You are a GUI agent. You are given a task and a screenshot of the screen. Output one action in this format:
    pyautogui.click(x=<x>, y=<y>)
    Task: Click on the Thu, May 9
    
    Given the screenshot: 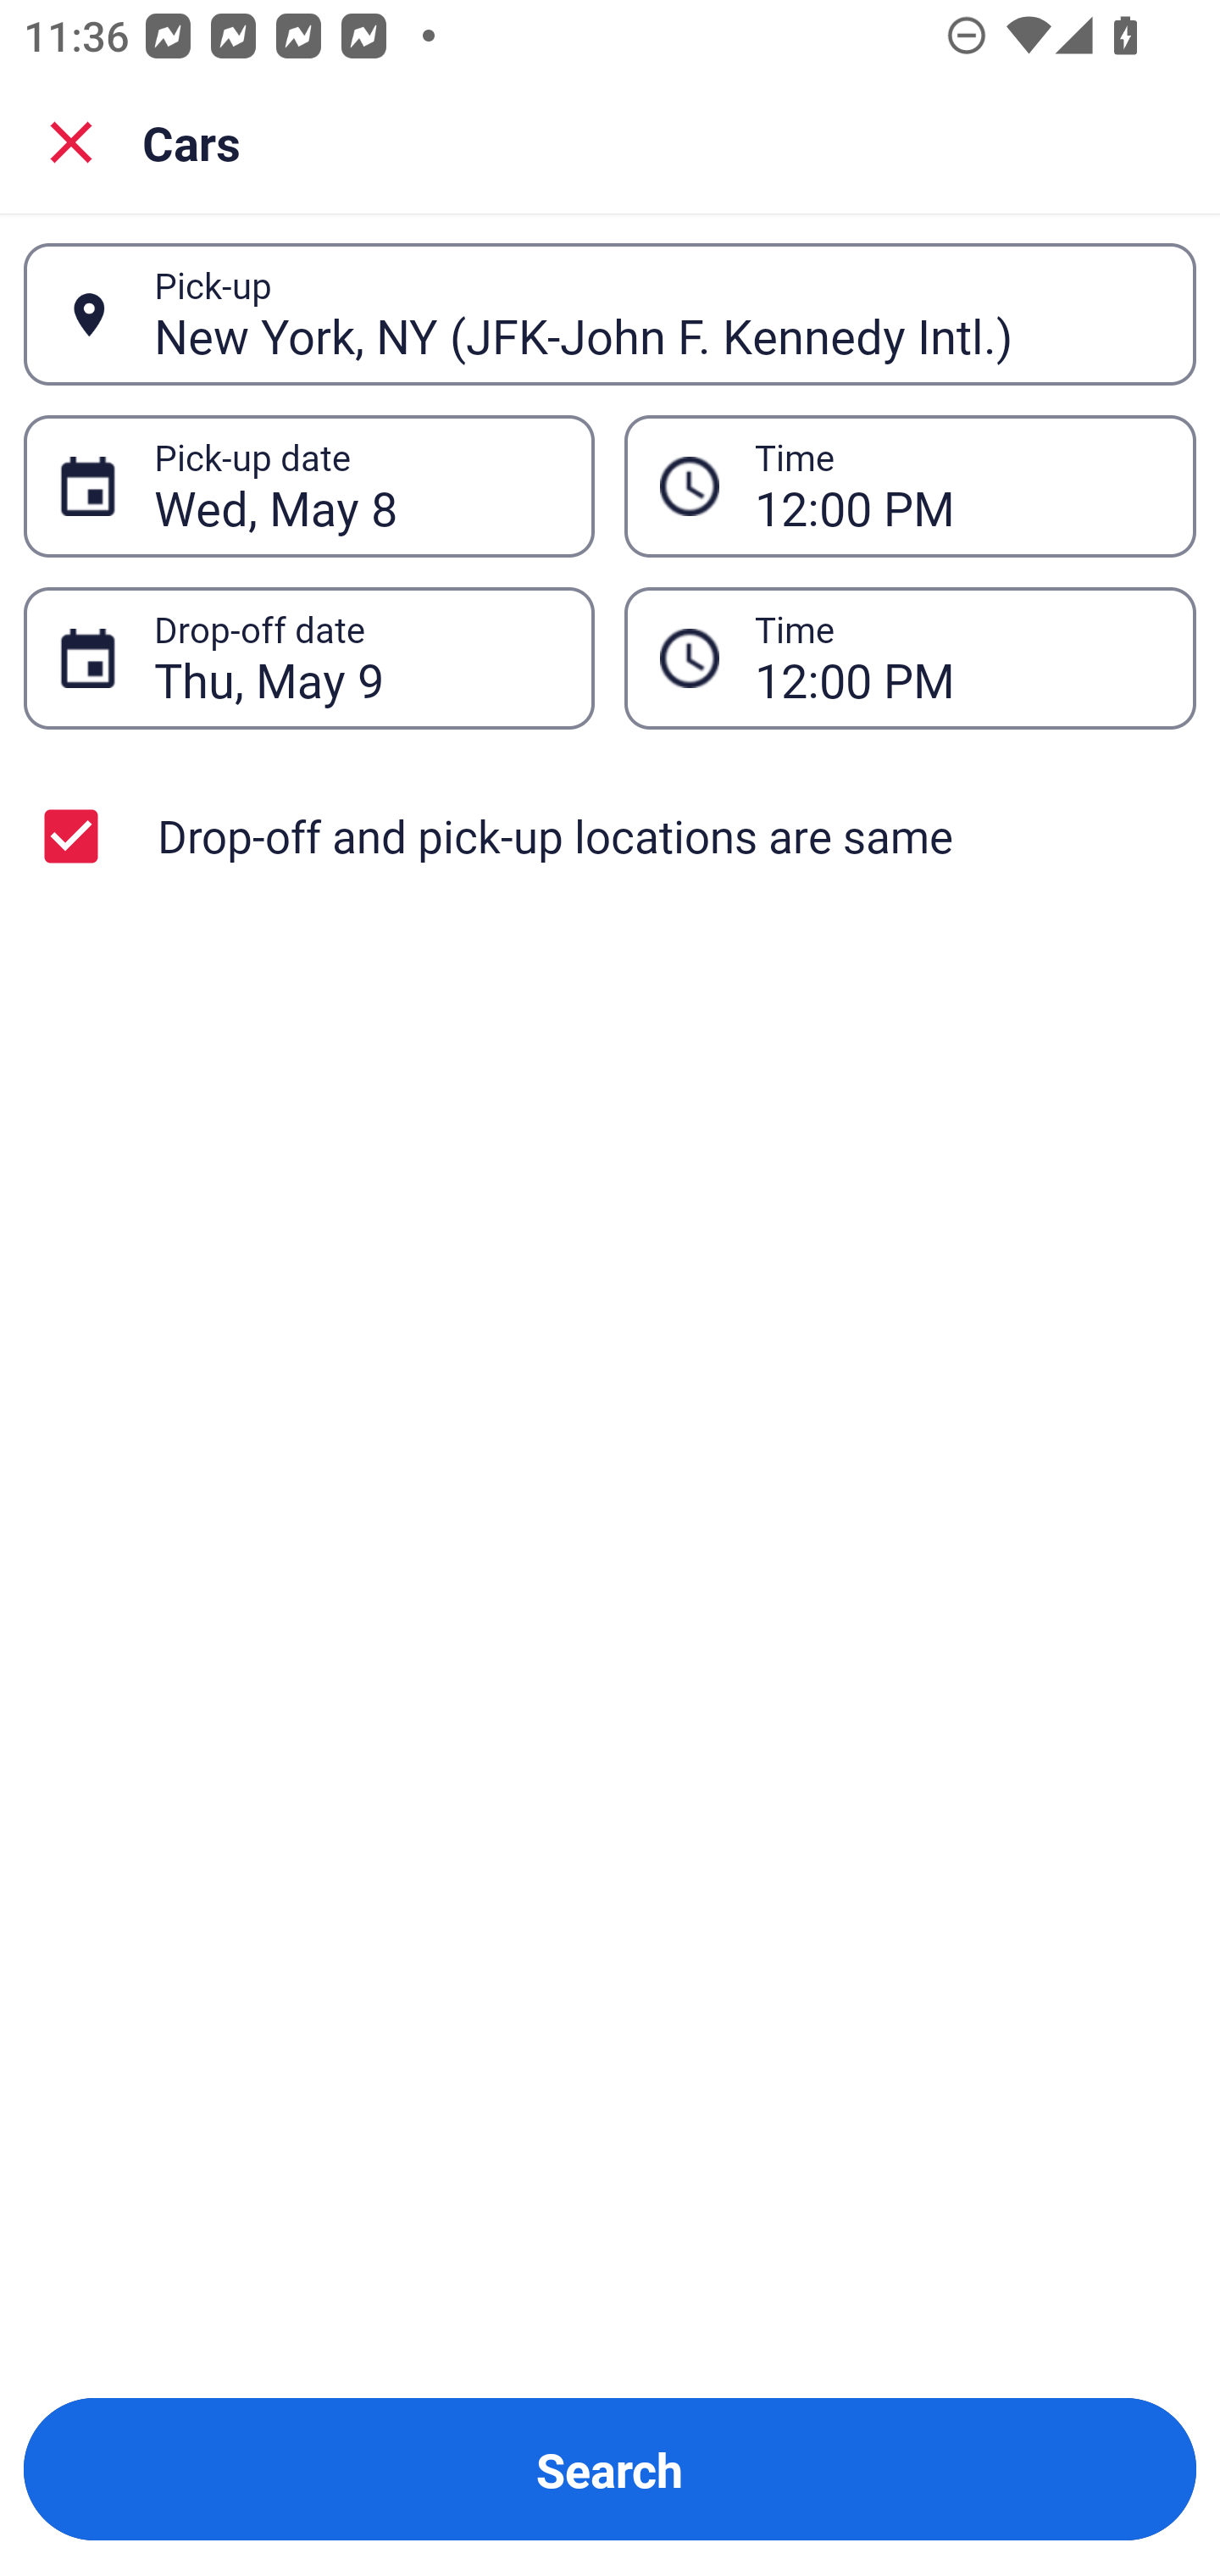 What is the action you would take?
    pyautogui.click(x=356, y=658)
    